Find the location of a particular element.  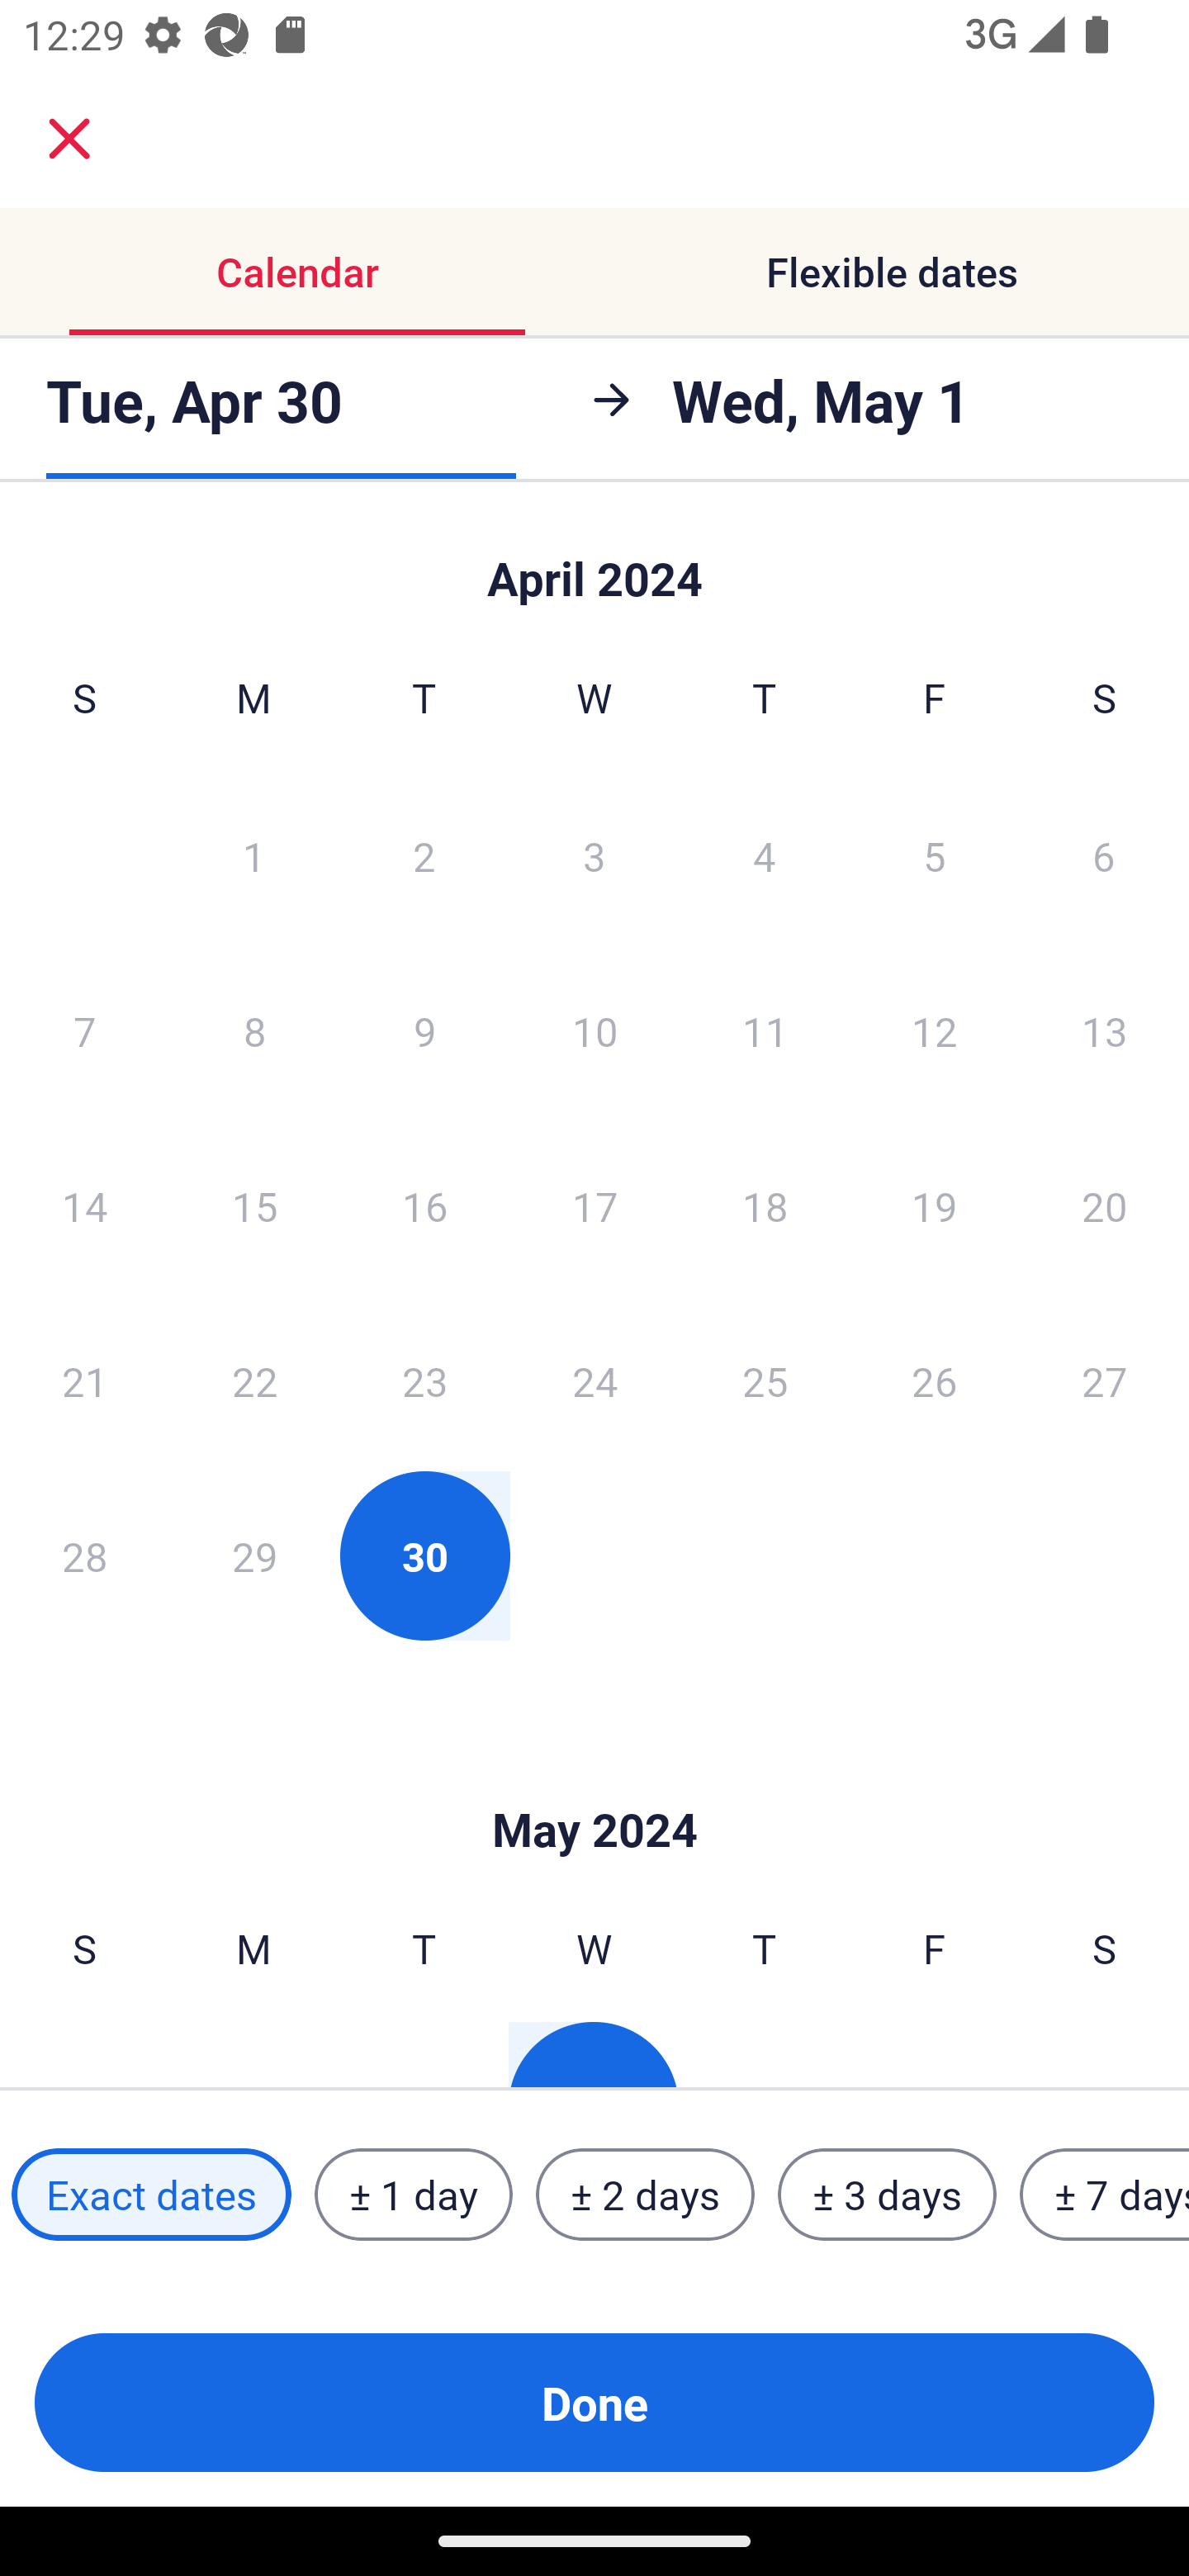

Done is located at coordinates (594, 2403).